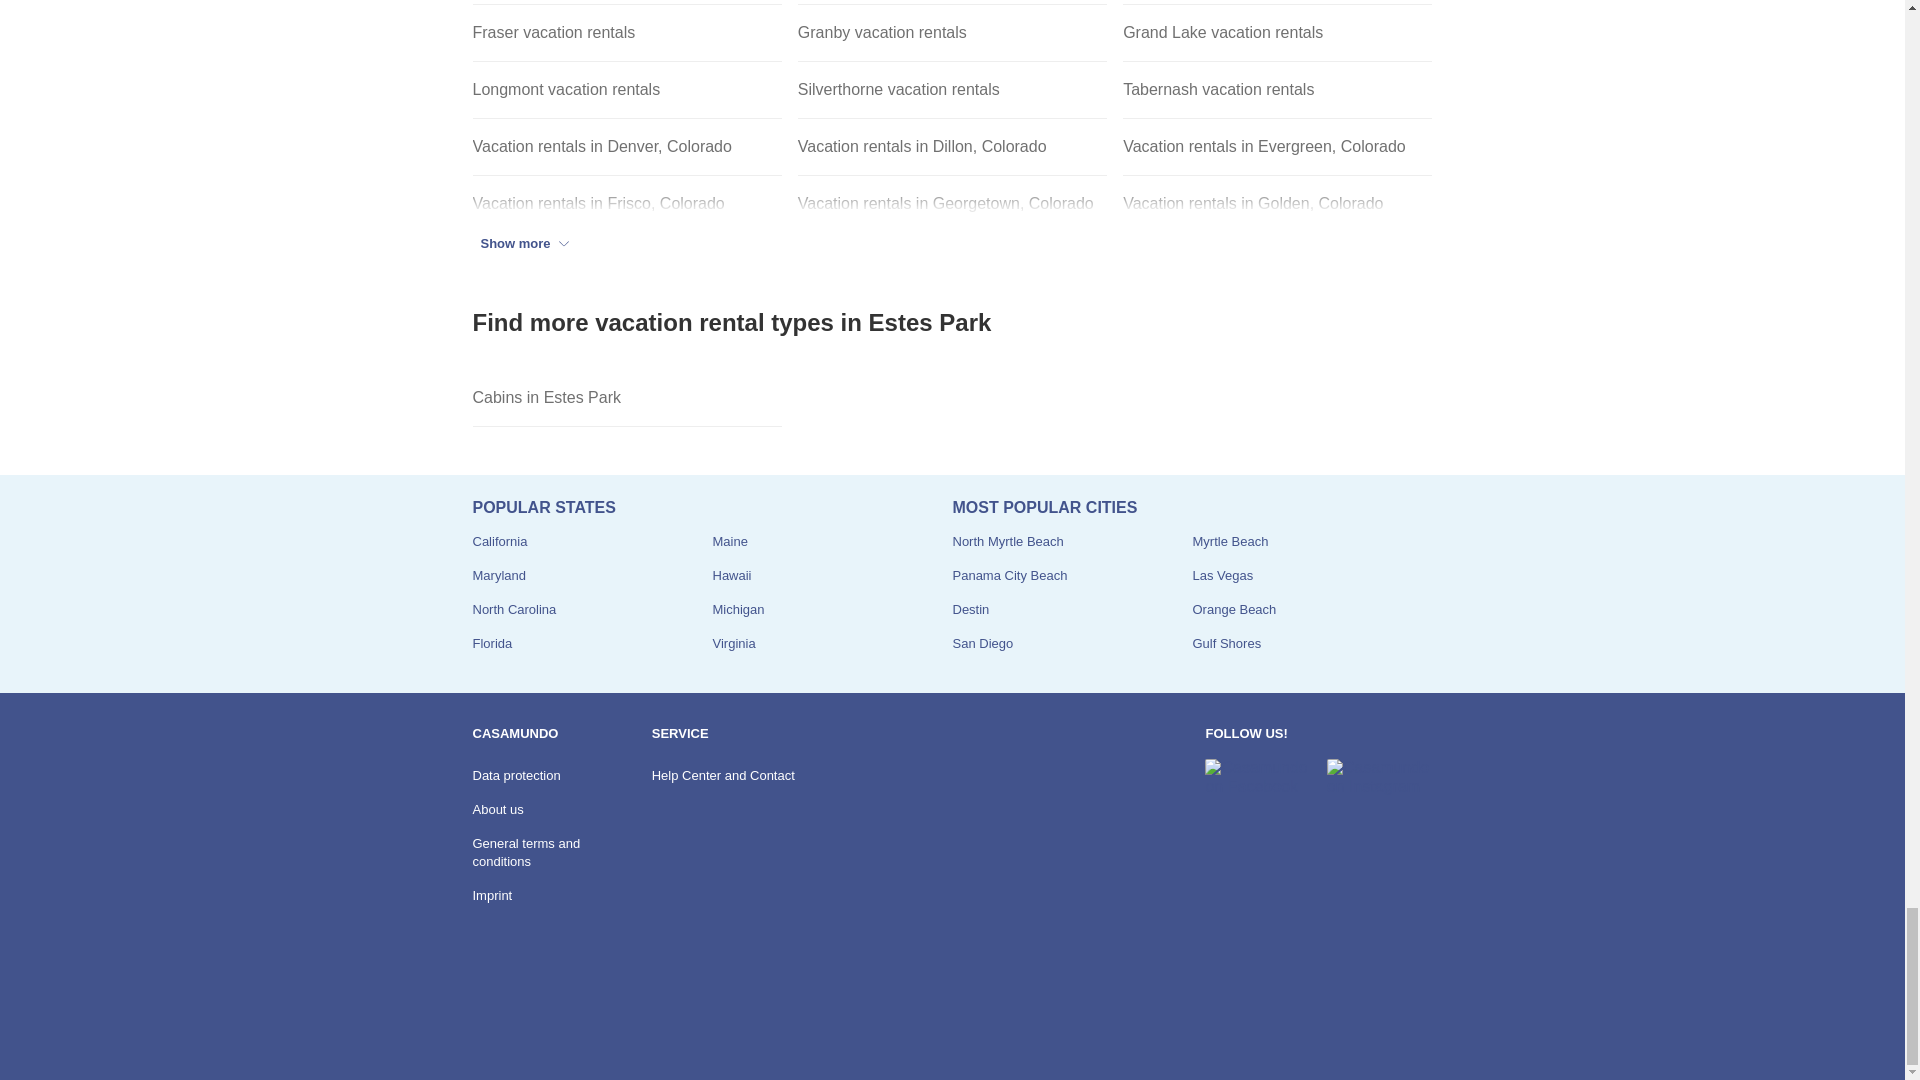  I want to click on Fraser vacation rentals, so click(626, 33).